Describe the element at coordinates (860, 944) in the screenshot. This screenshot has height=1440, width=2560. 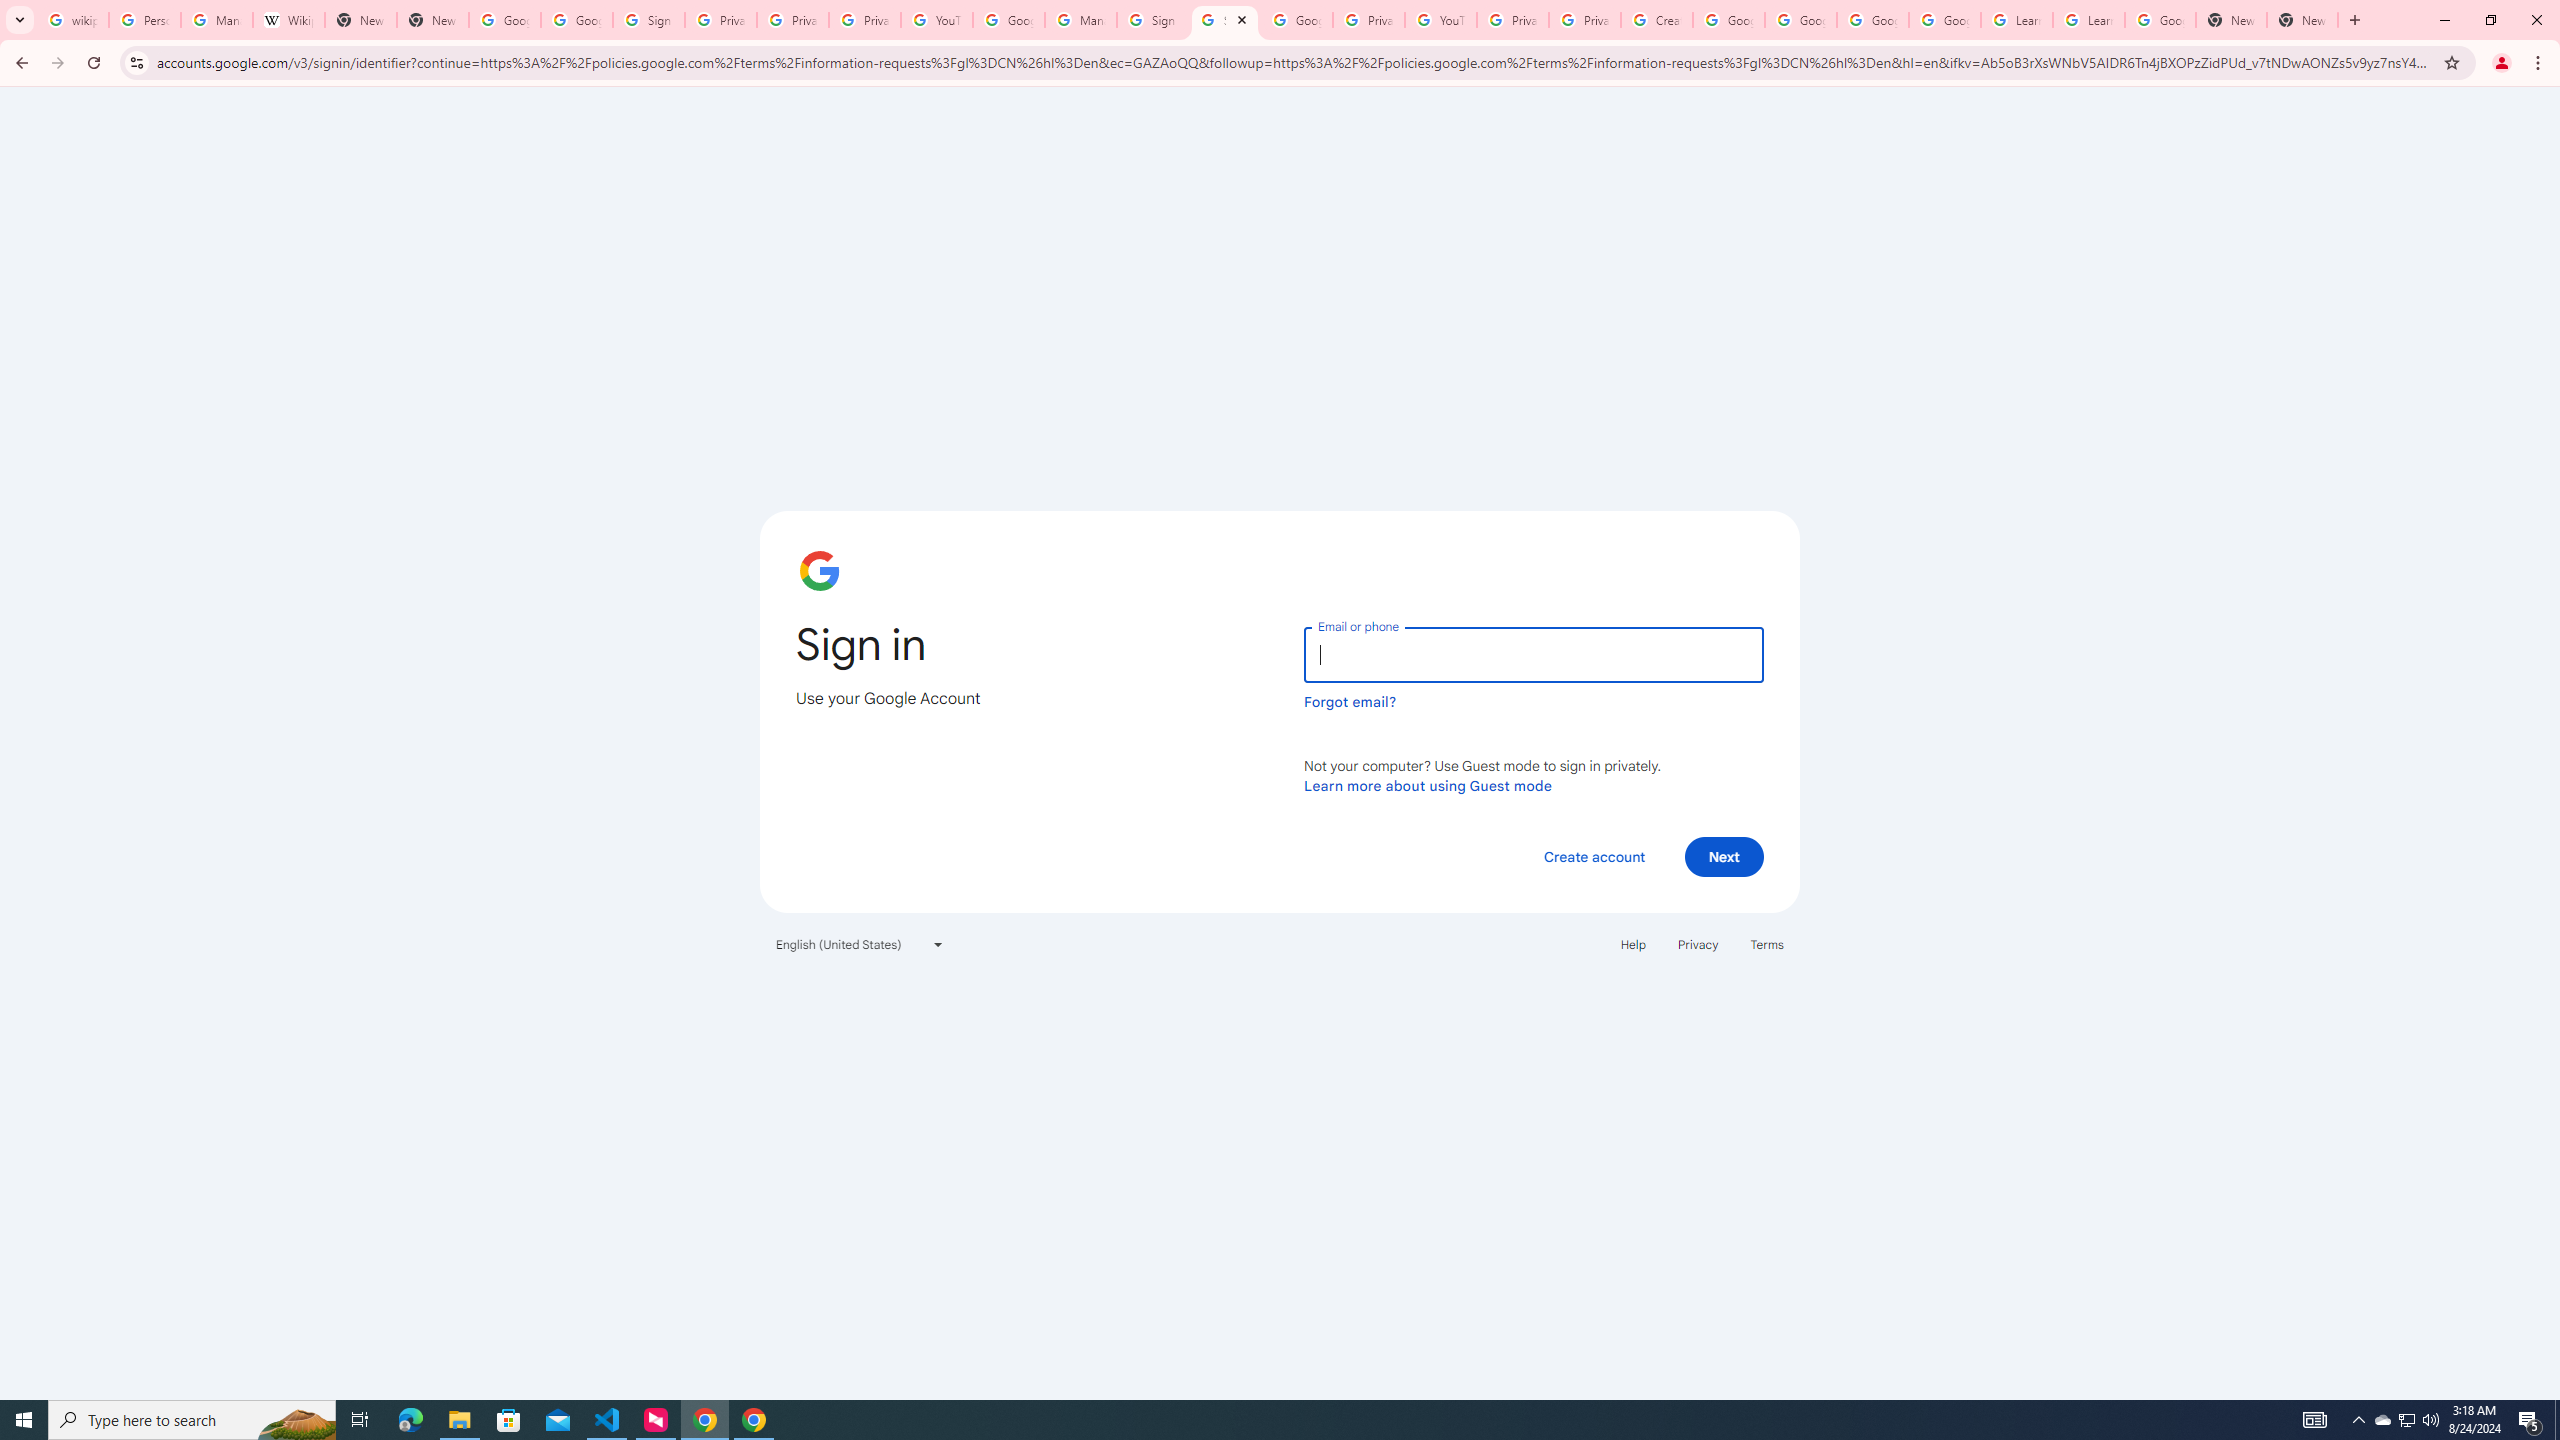
I see `English (United States)` at that location.